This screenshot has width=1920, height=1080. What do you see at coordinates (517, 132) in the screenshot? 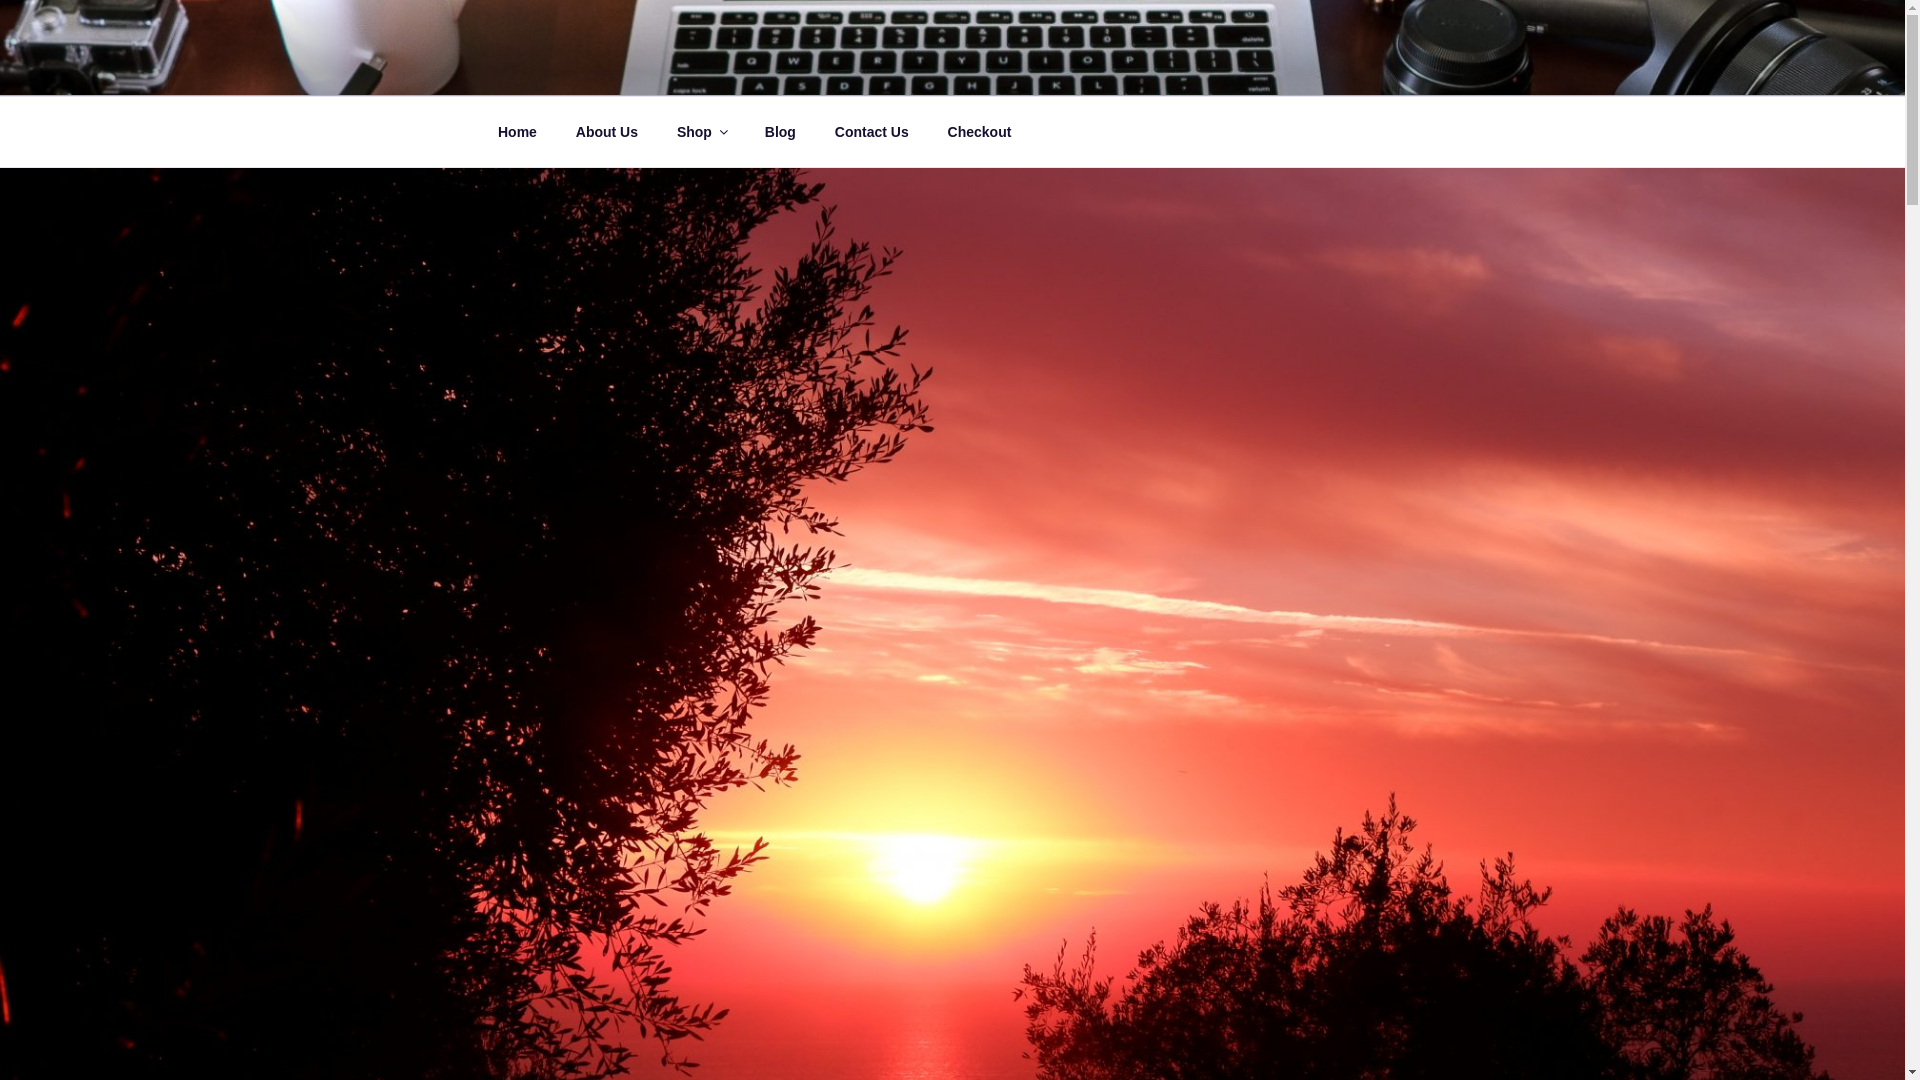
I see `Home` at bounding box center [517, 132].